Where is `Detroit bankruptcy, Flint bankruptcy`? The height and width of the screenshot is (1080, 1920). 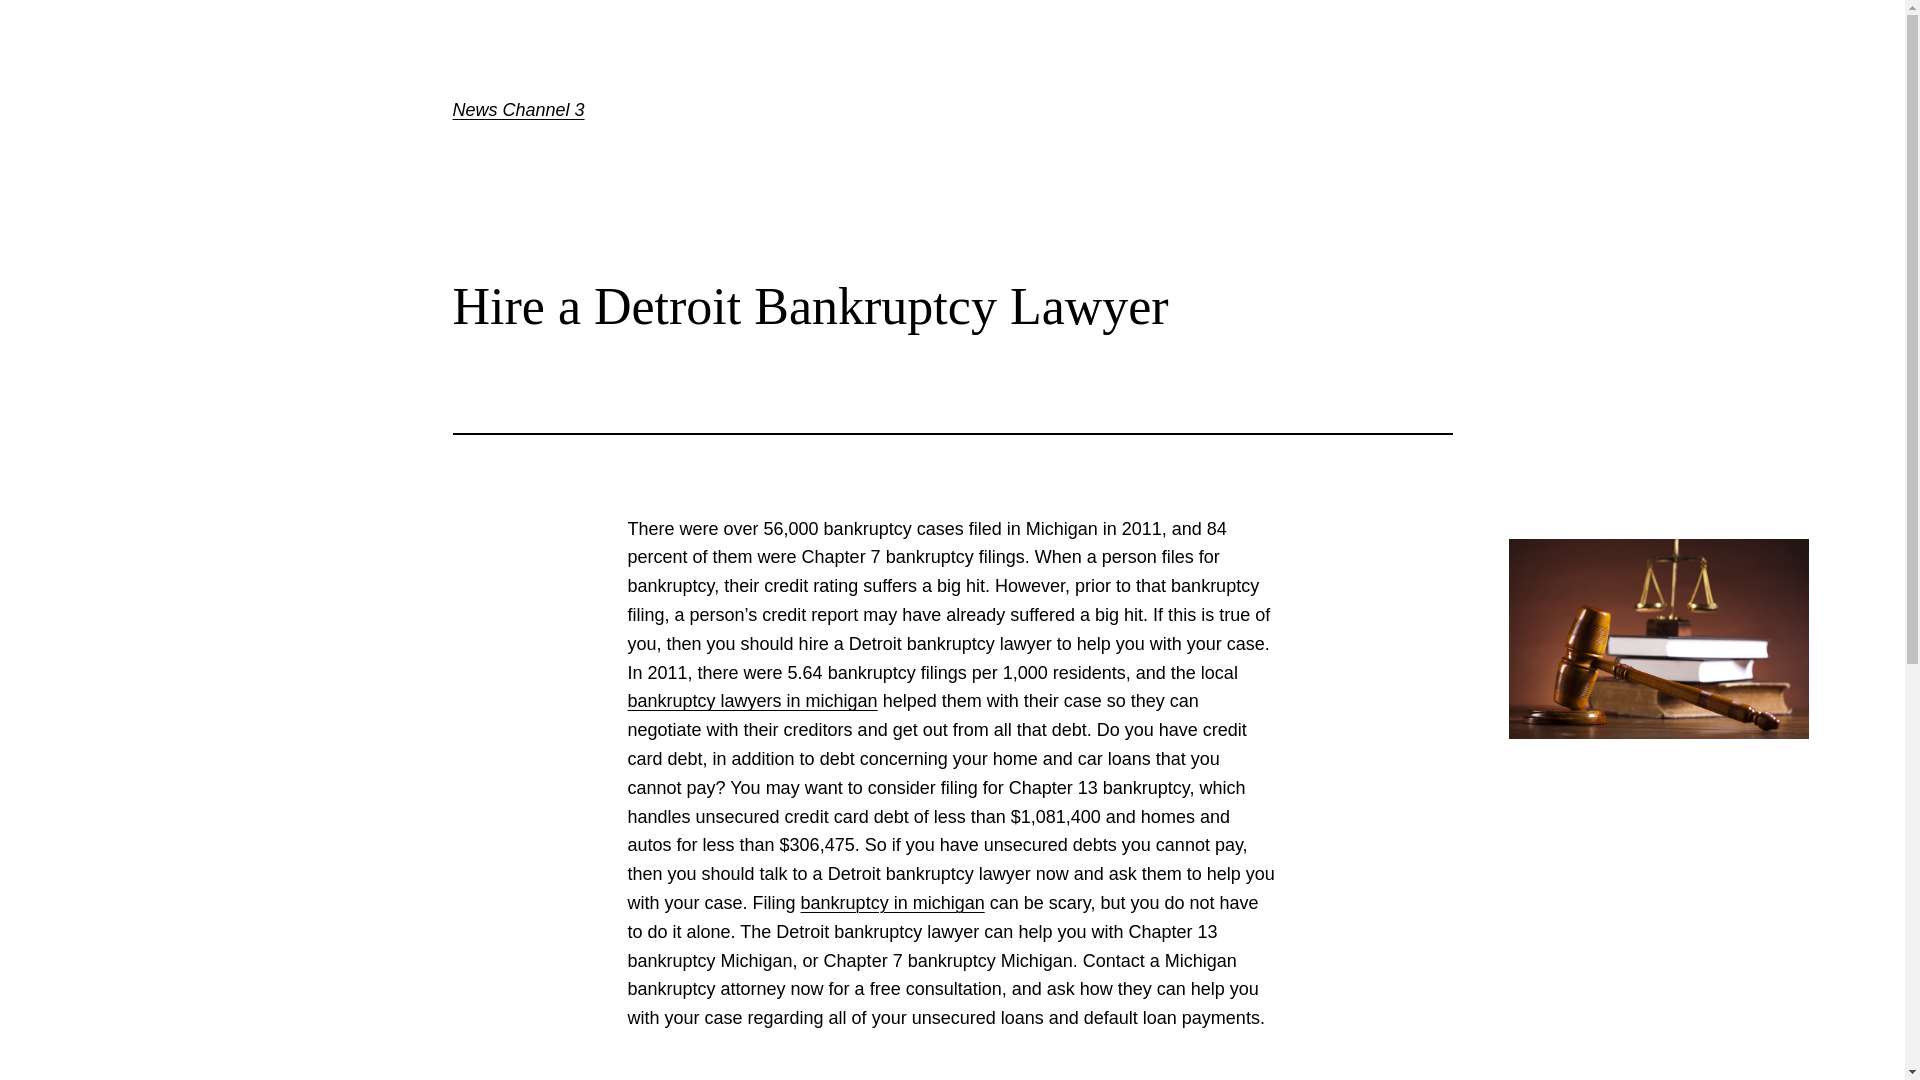
Detroit bankruptcy, Flint bankruptcy is located at coordinates (752, 700).